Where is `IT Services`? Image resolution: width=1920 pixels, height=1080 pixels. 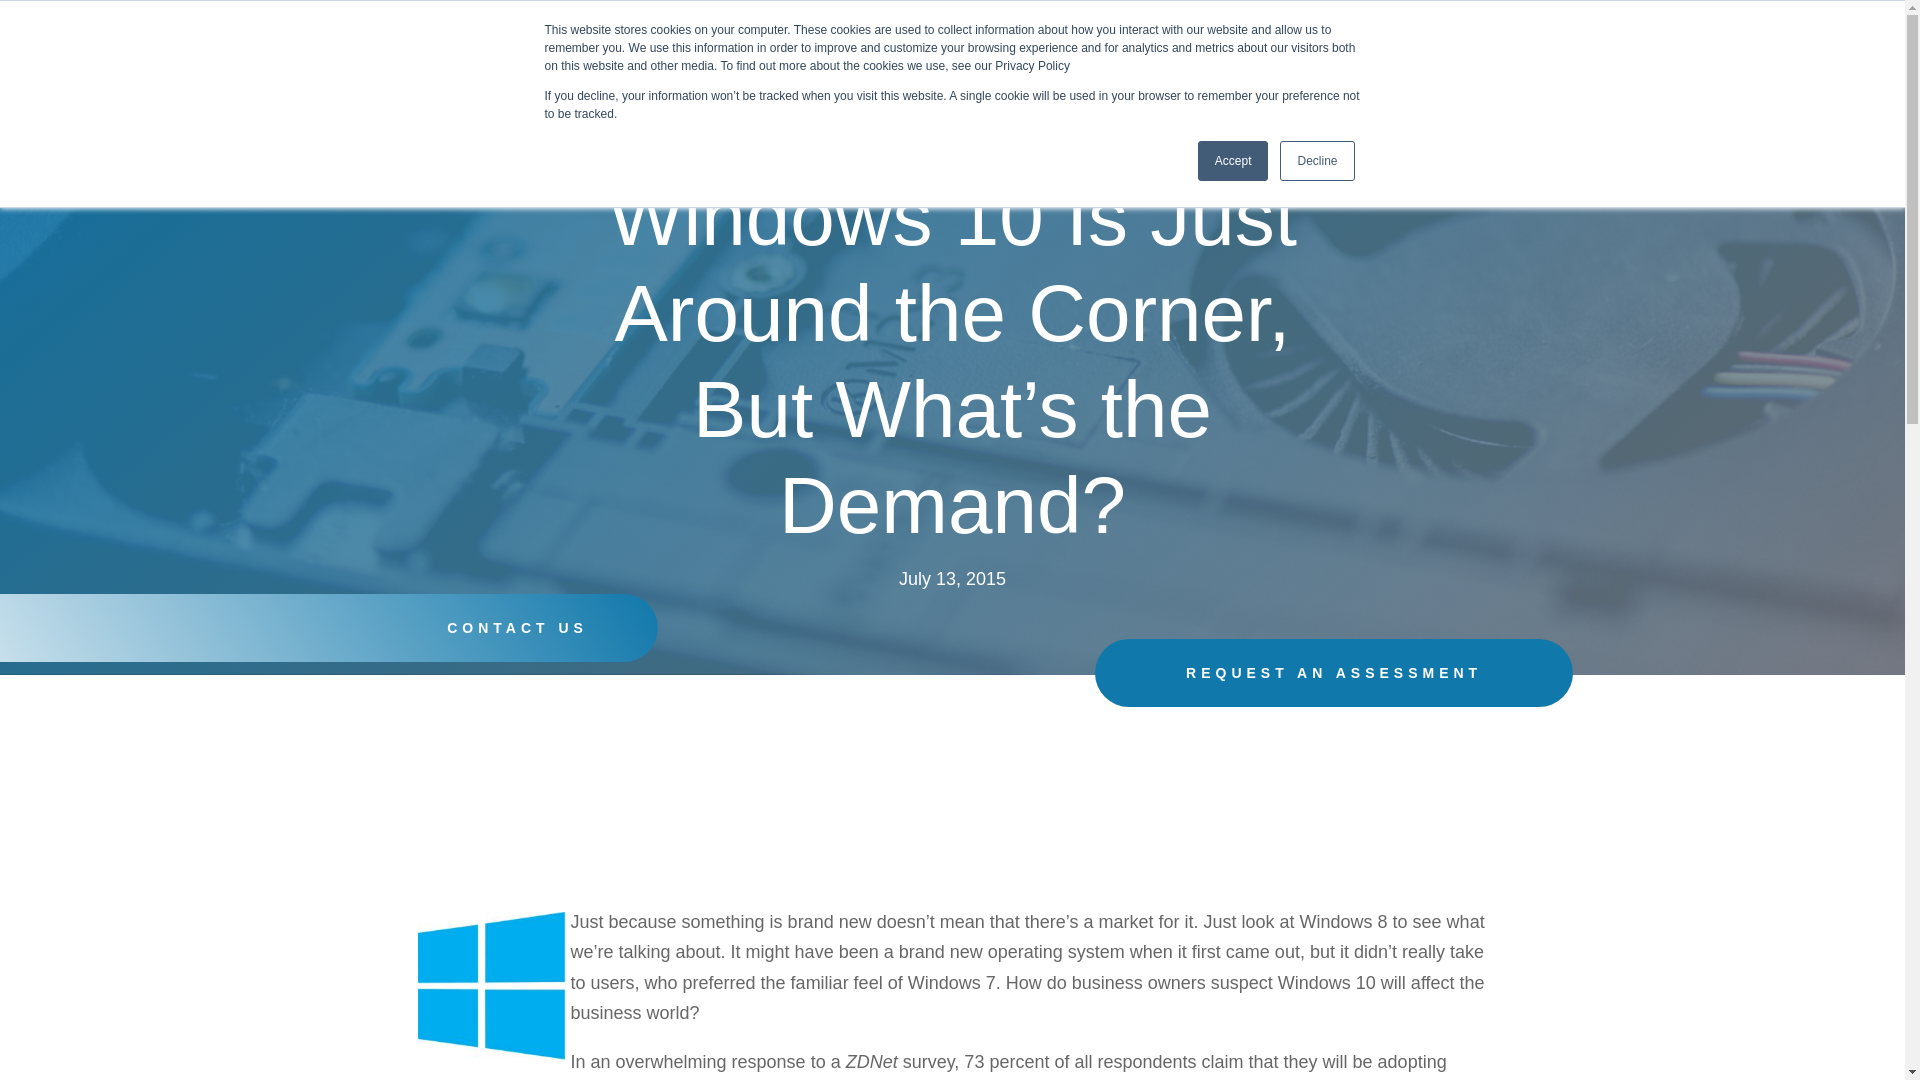
IT Services is located at coordinates (1047, 66).